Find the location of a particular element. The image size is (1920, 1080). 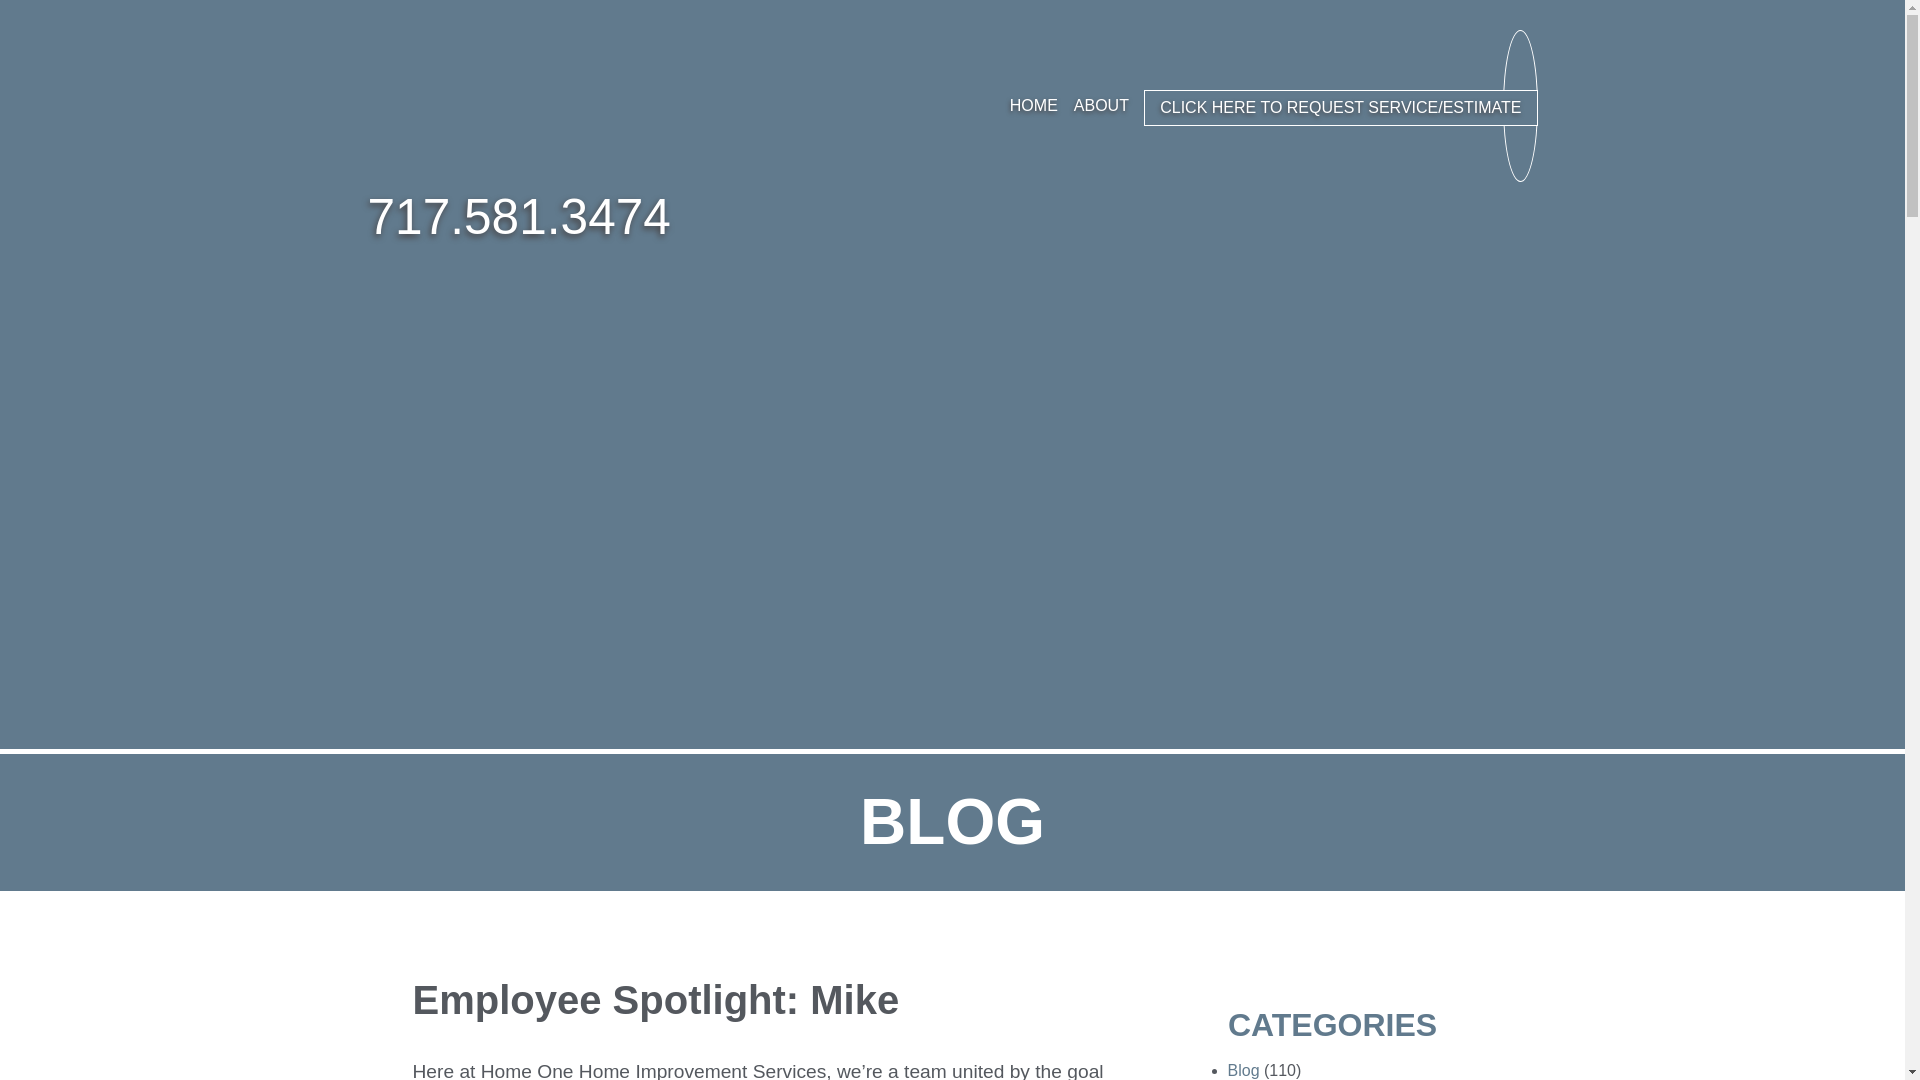

BLOG is located at coordinates (1364, 106).